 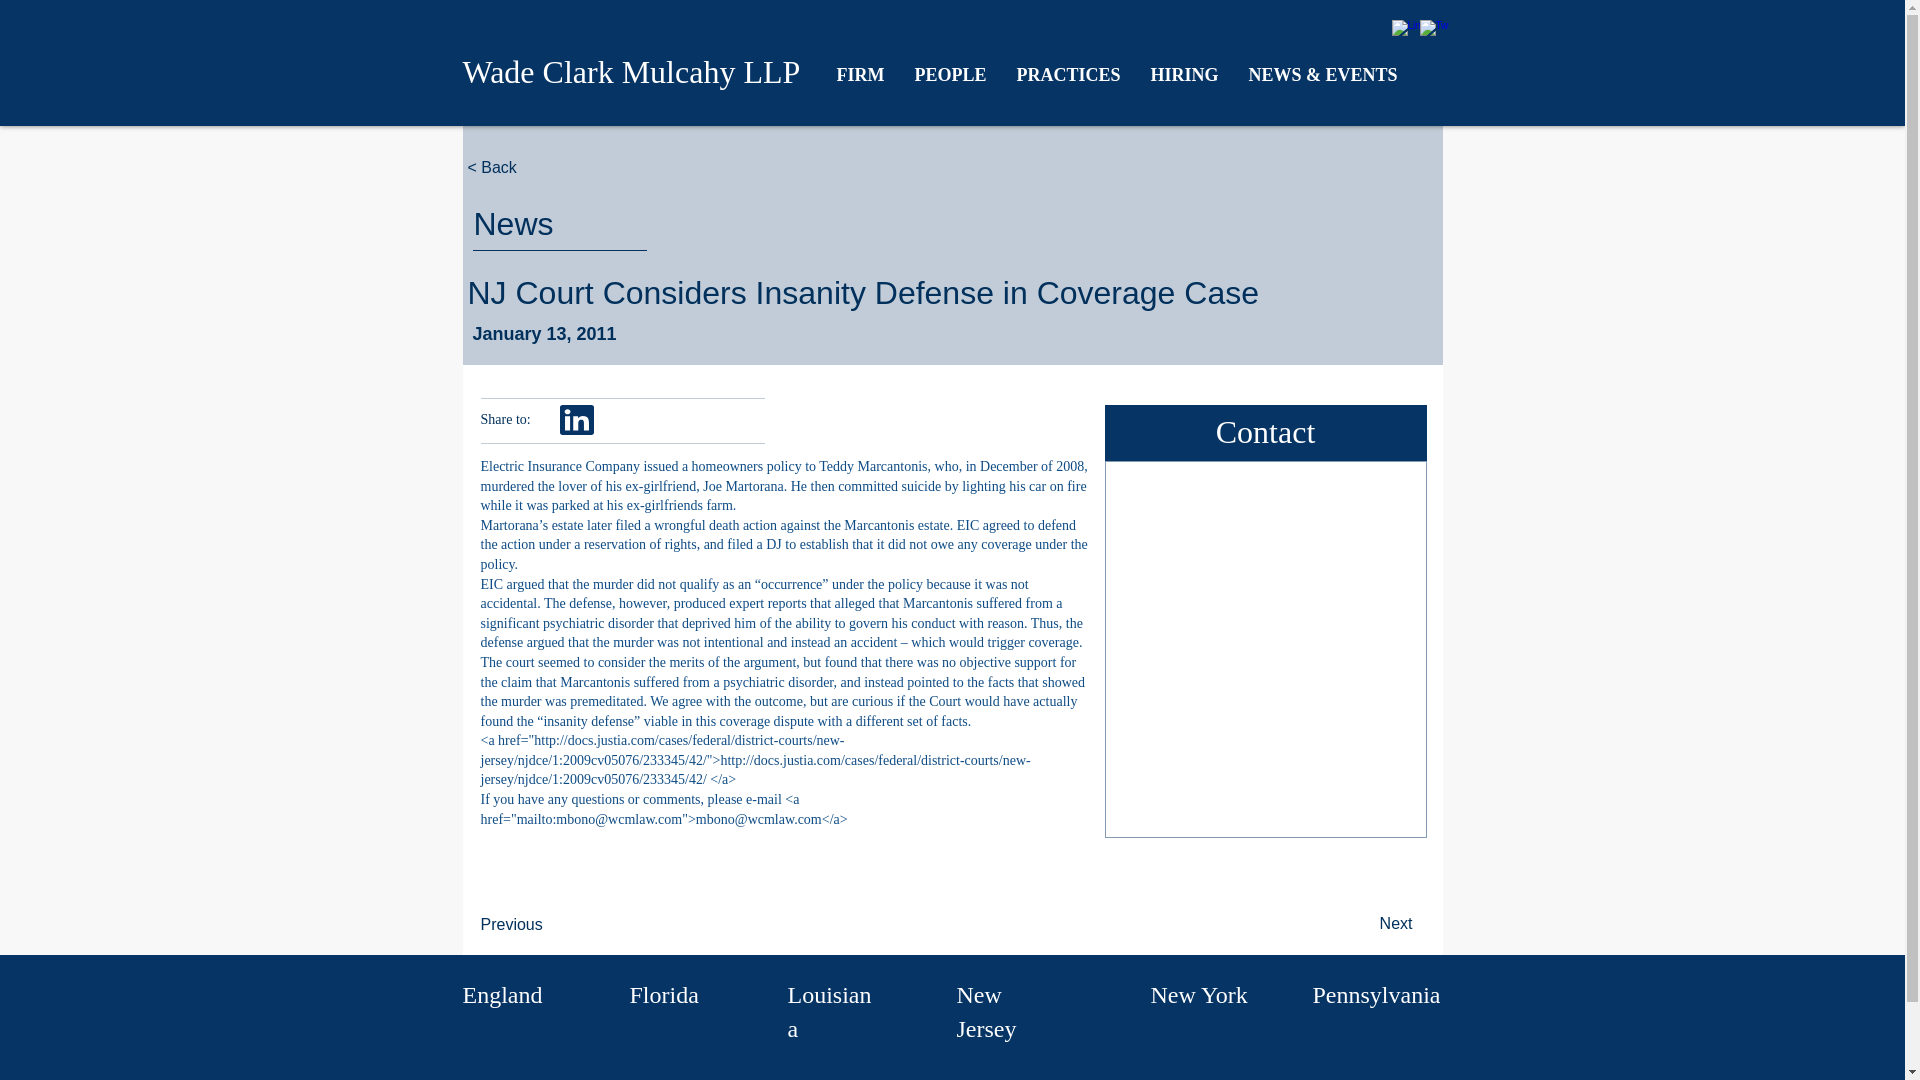 I want to click on FIRM, so click(x=860, y=74).